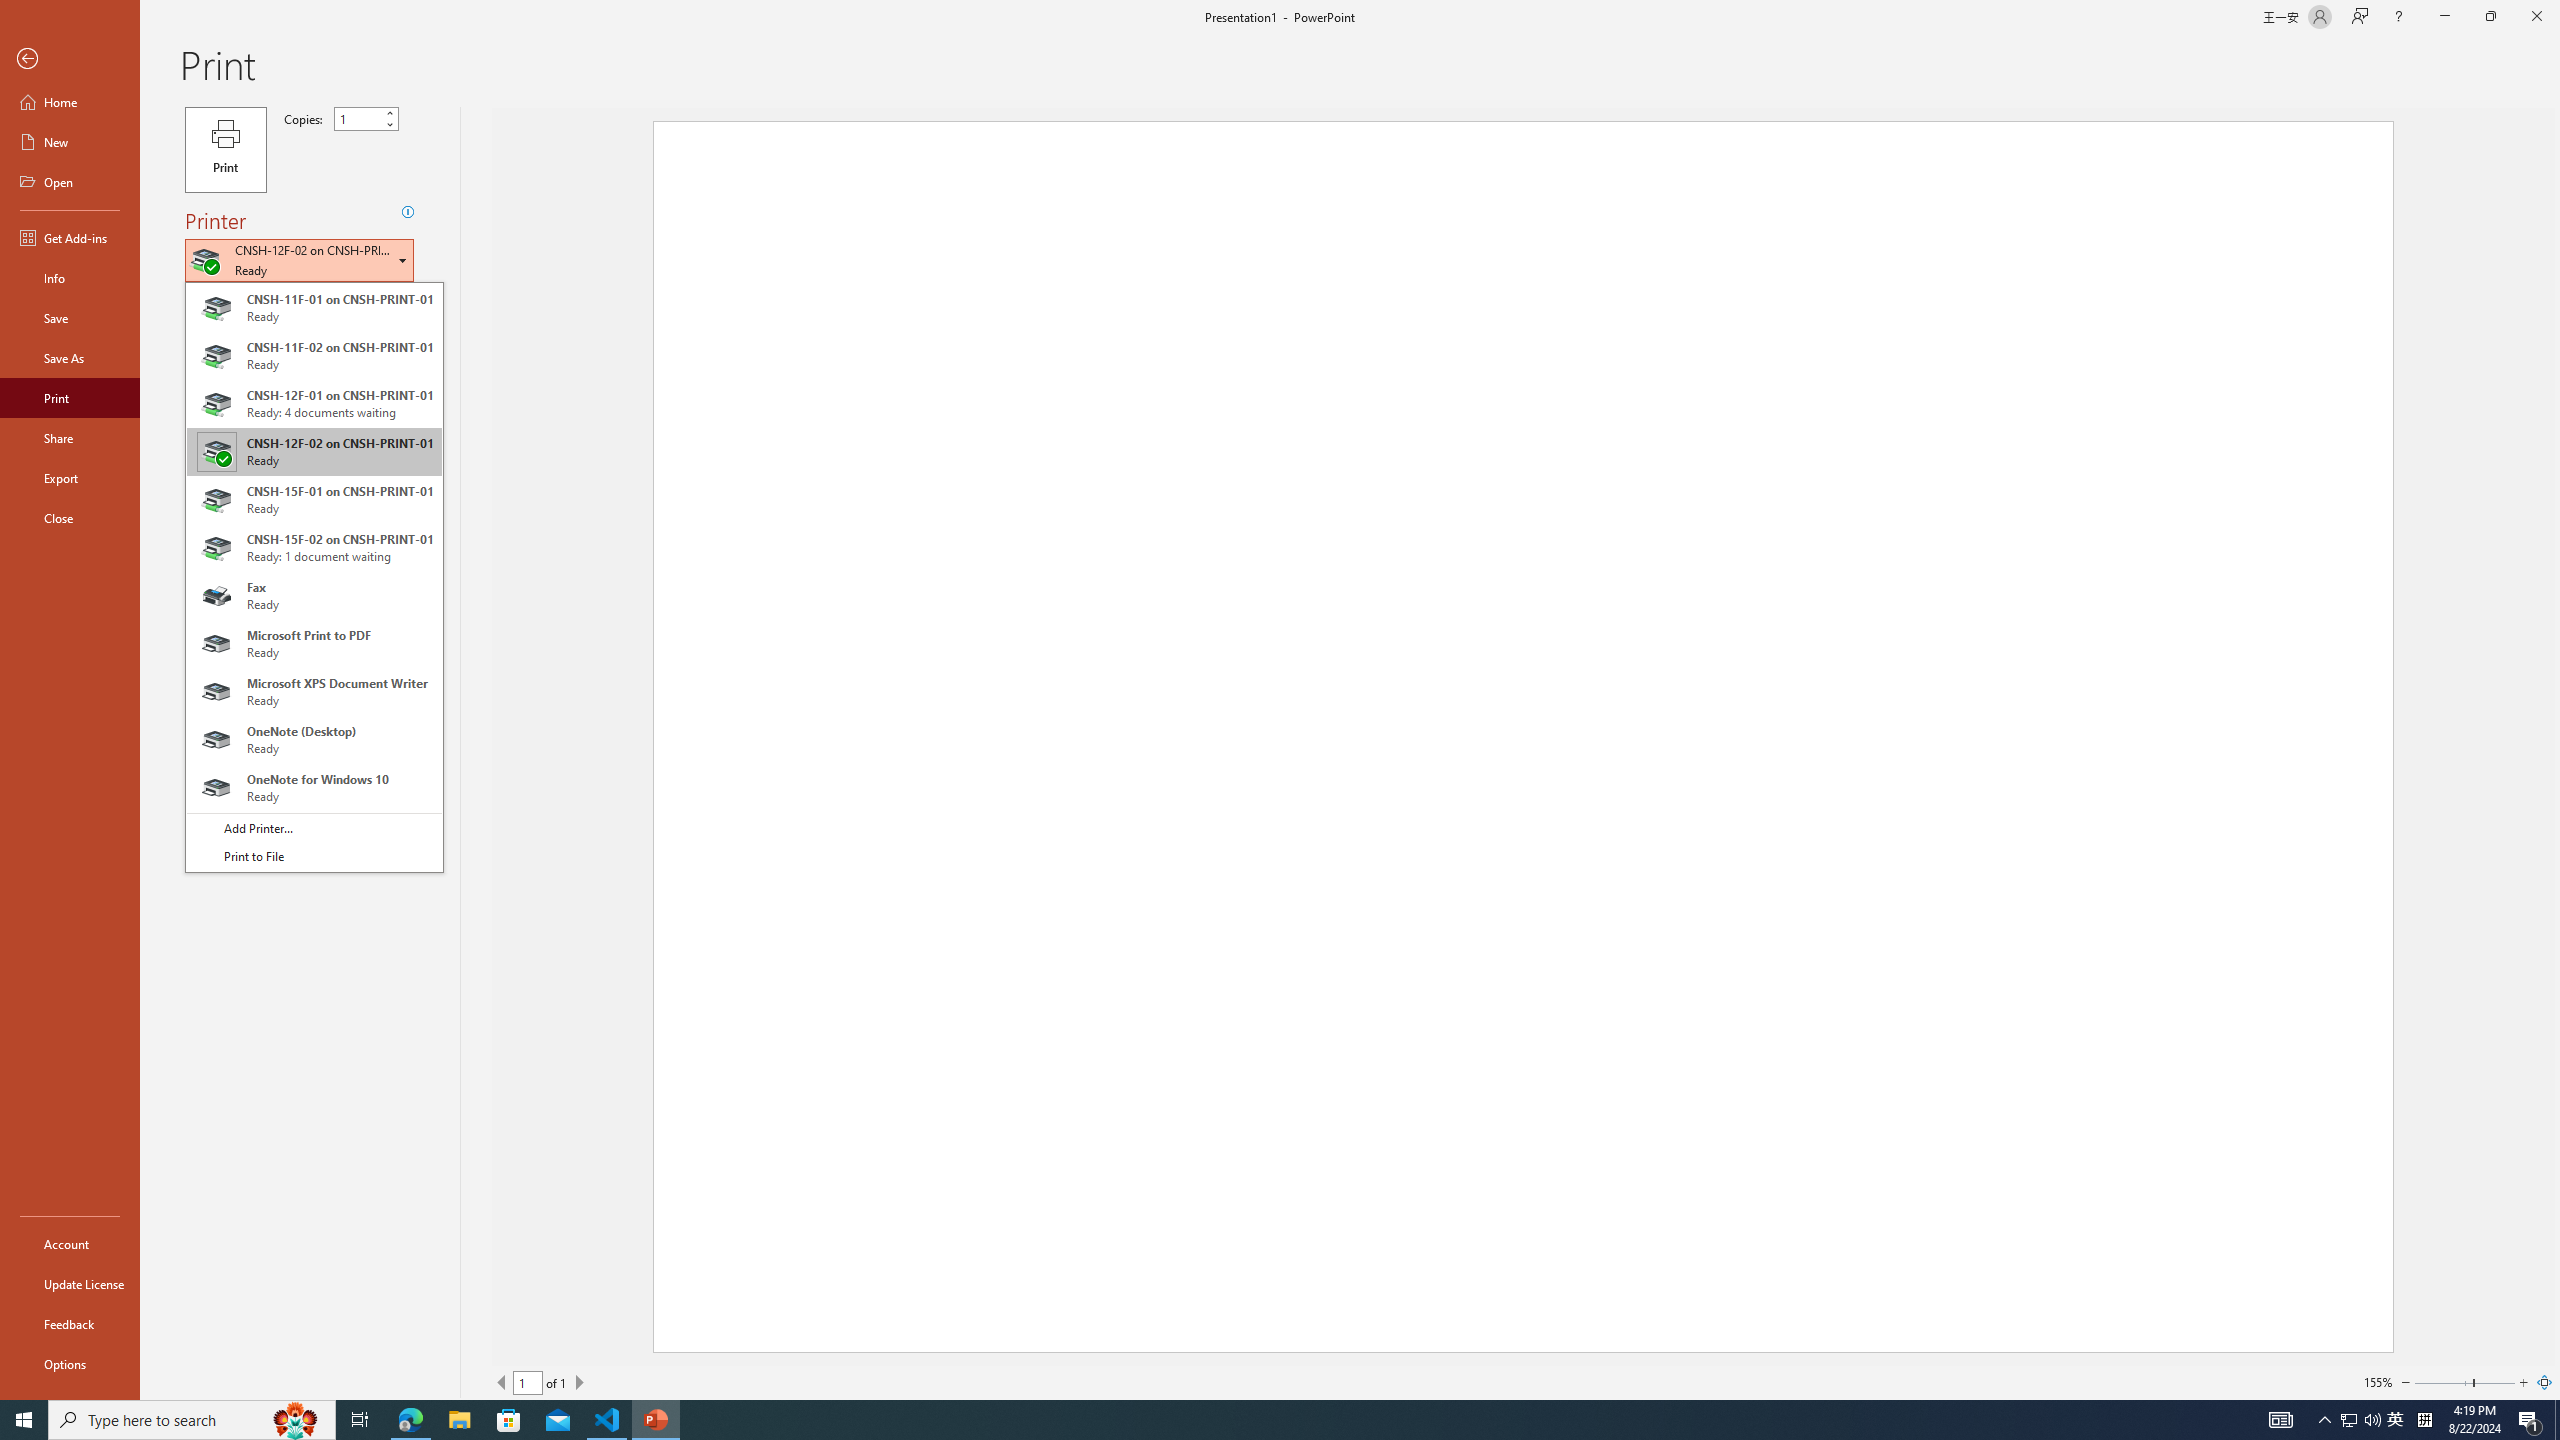 Image resolution: width=2560 pixels, height=1440 pixels. What do you see at coordinates (70, 1244) in the screenshot?
I see `Account` at bounding box center [70, 1244].